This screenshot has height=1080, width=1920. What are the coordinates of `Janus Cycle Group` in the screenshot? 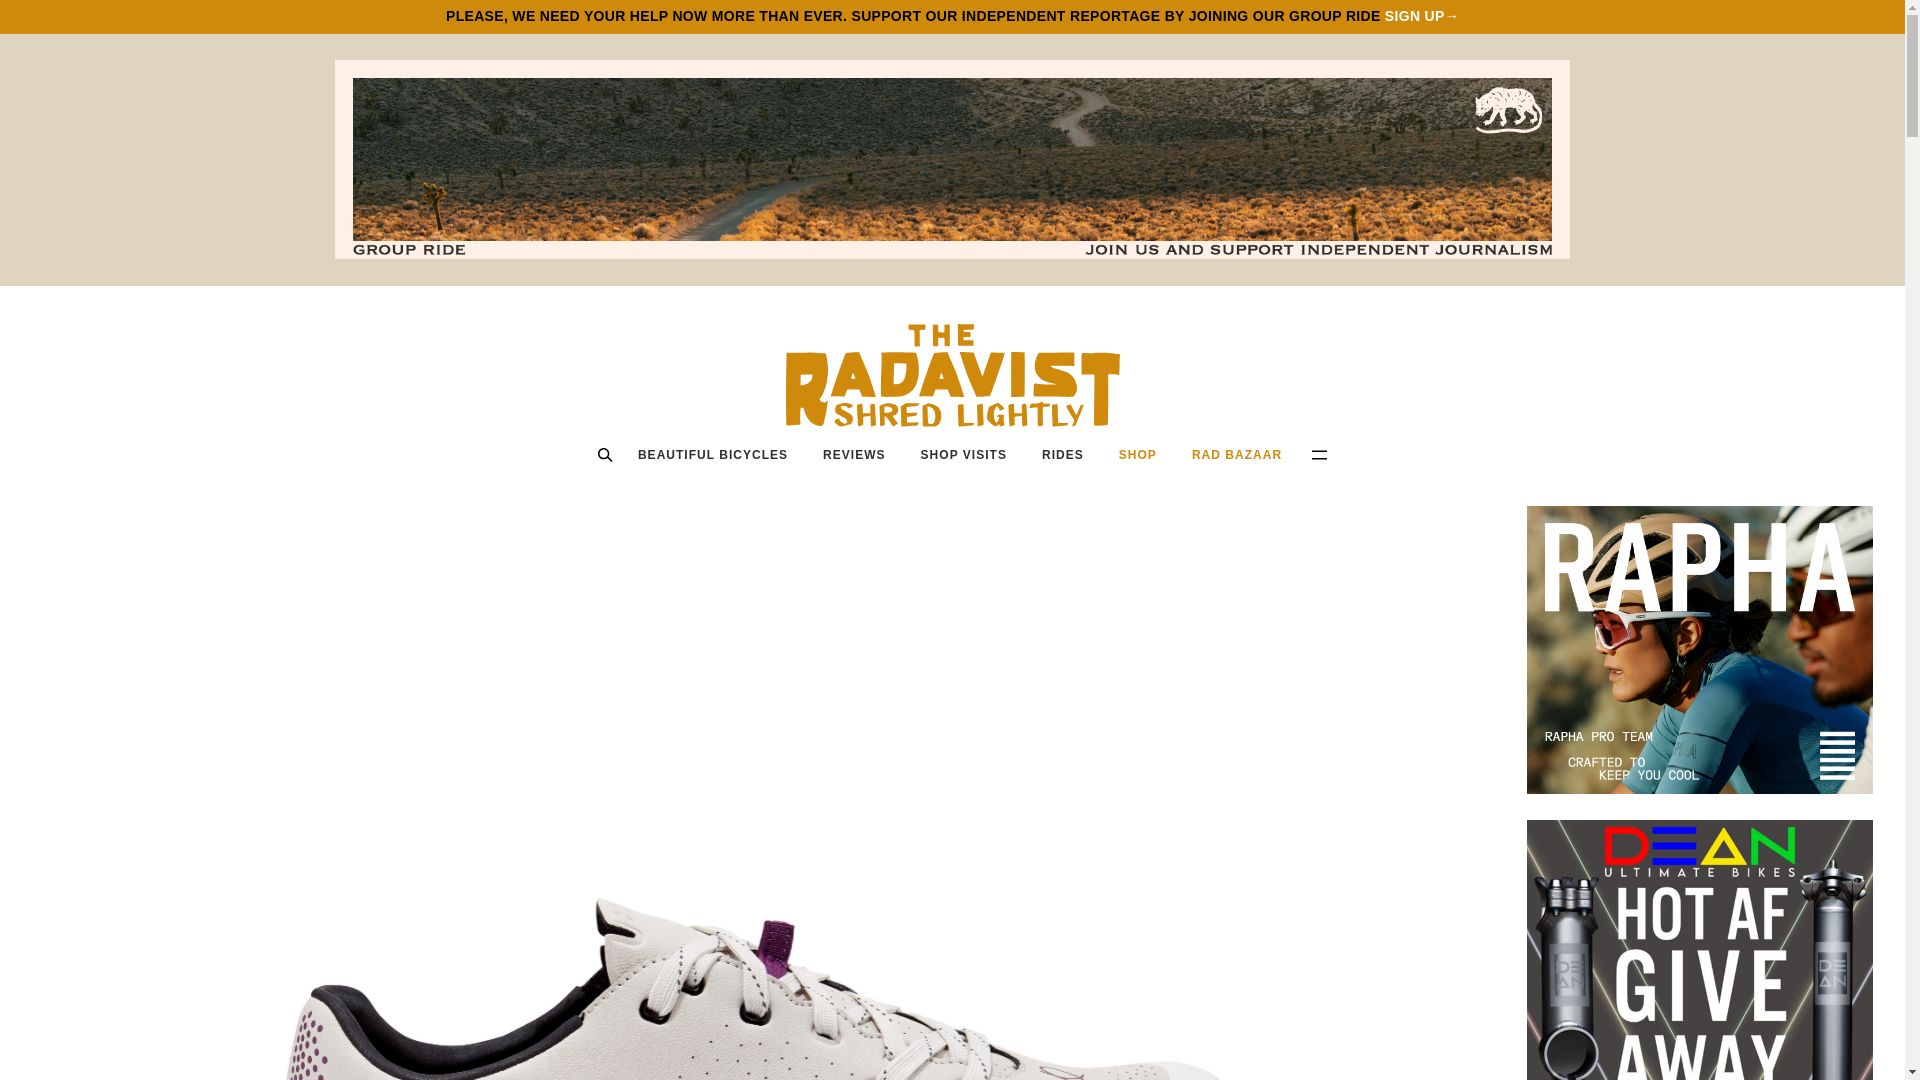 It's located at (1700, 950).